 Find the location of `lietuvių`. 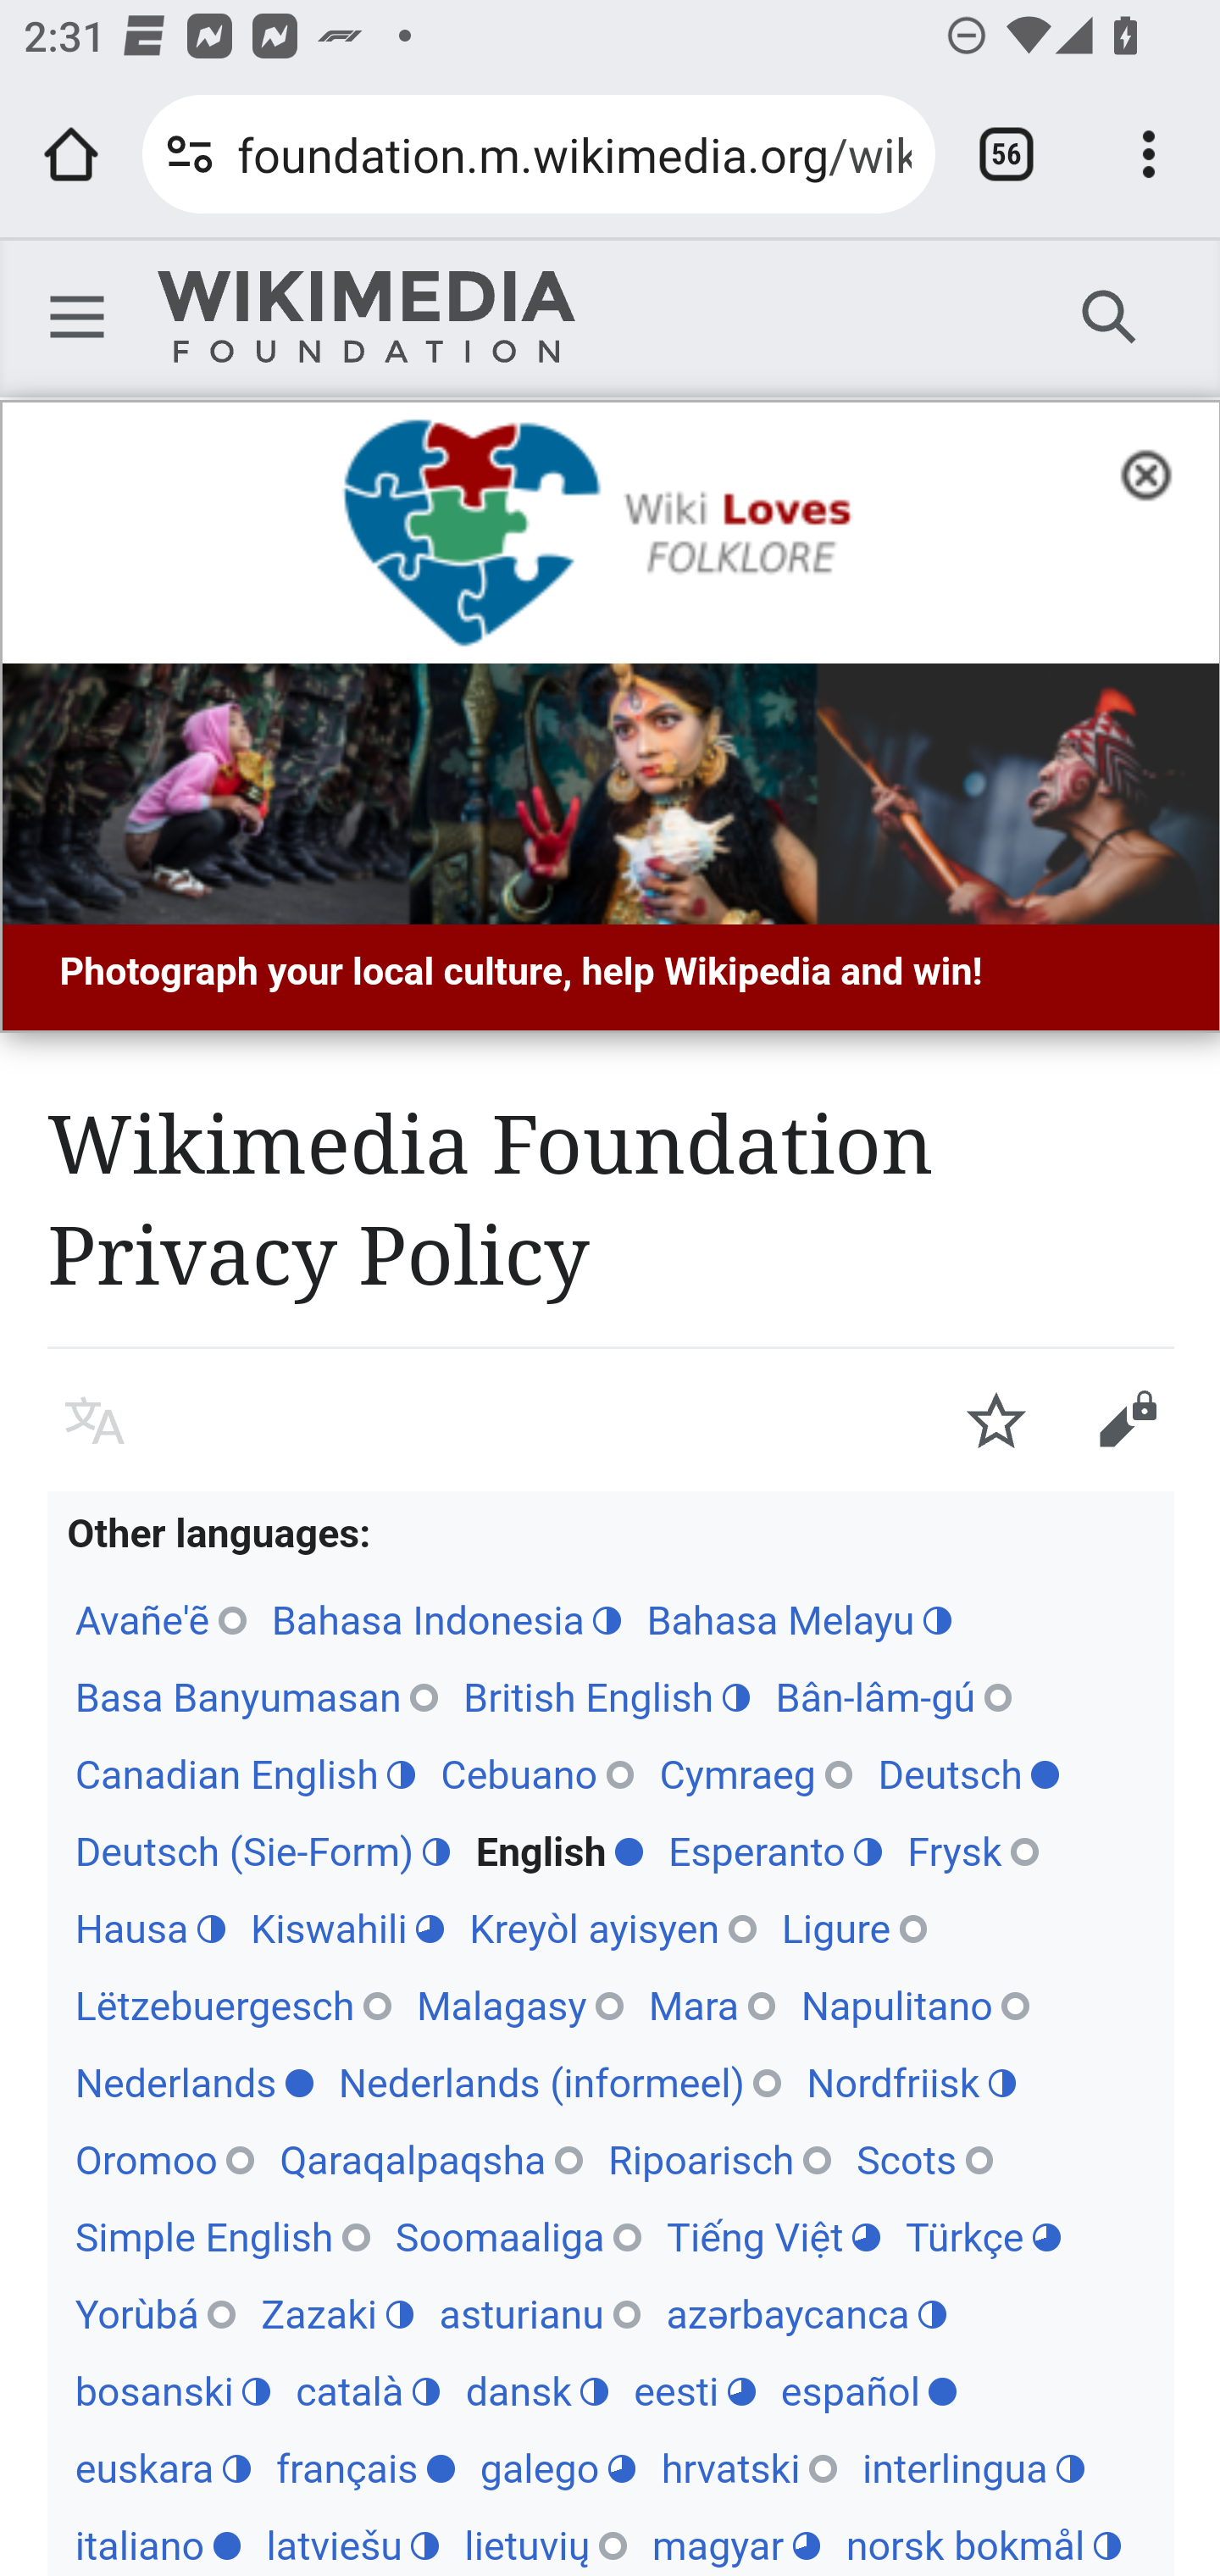

lietuvių is located at coordinates (545, 2545).